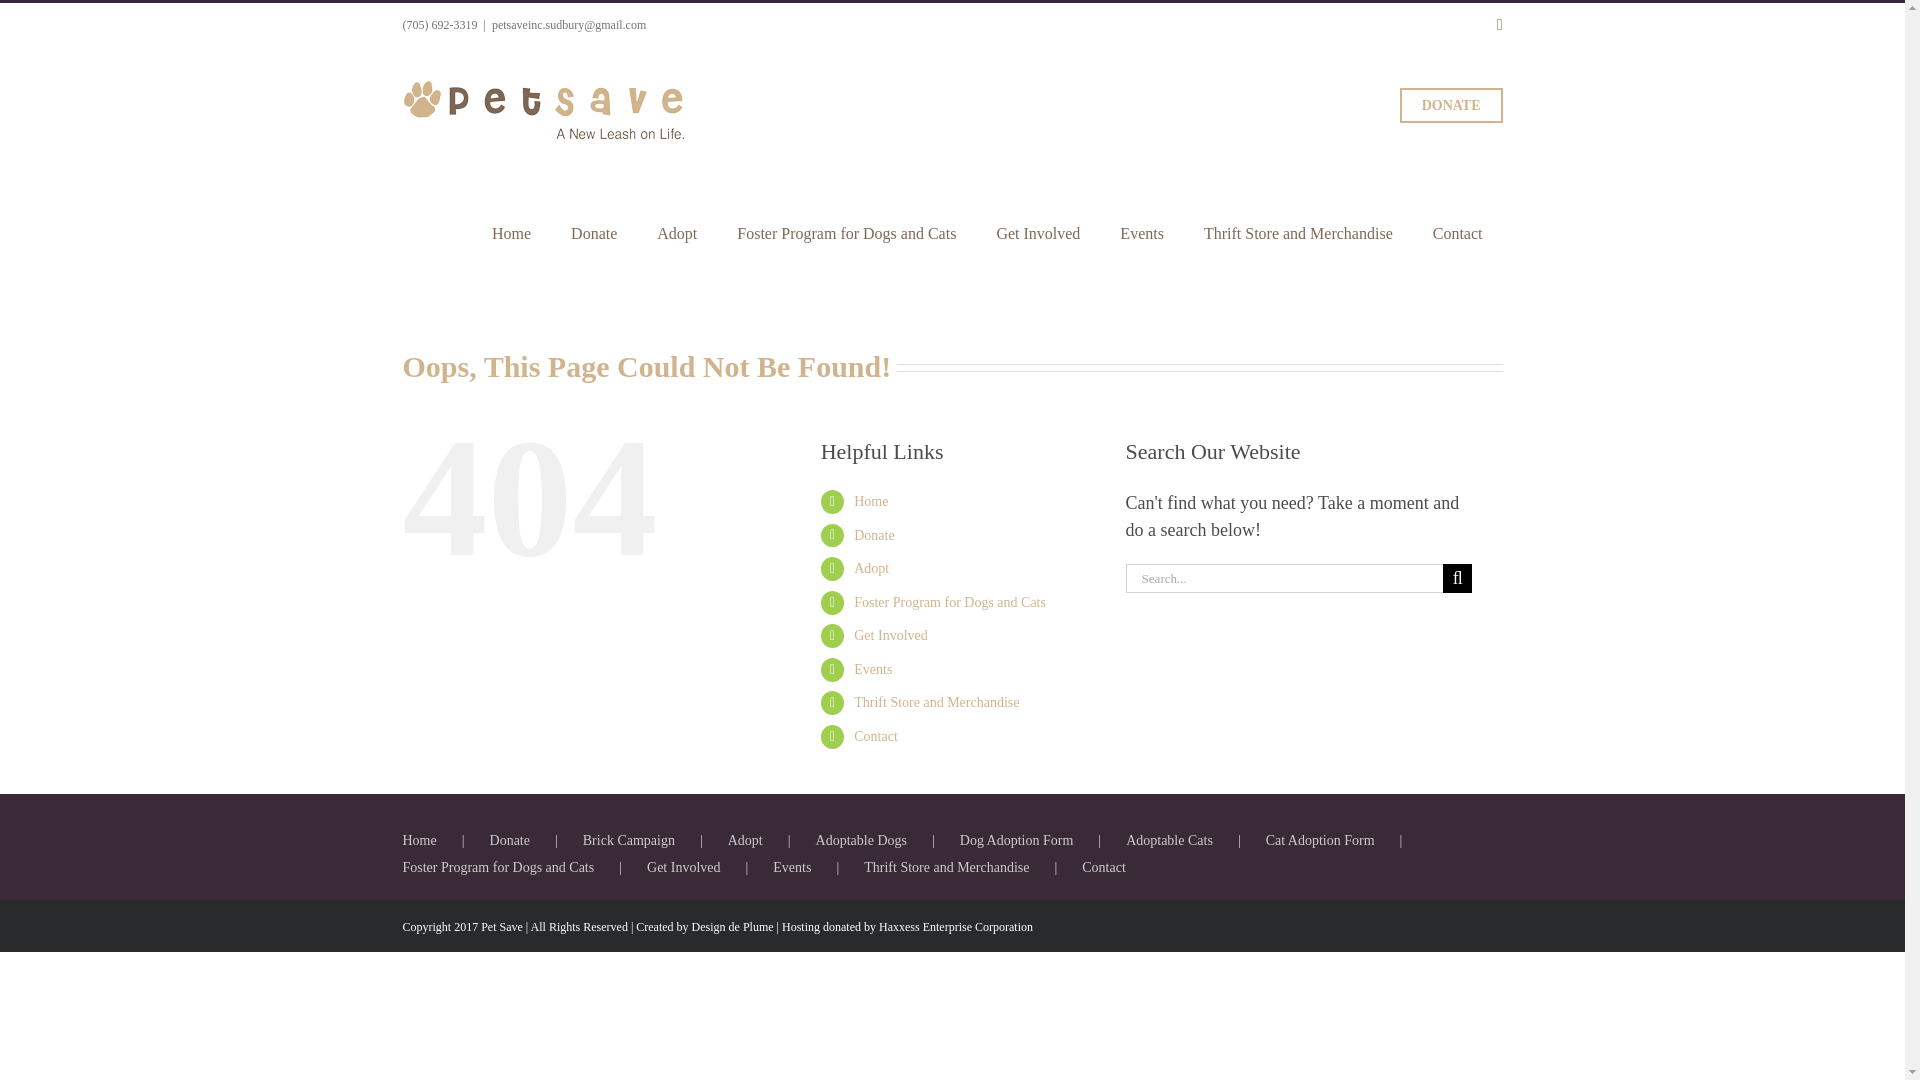  What do you see at coordinates (594, 233) in the screenshot?
I see `Donate` at bounding box center [594, 233].